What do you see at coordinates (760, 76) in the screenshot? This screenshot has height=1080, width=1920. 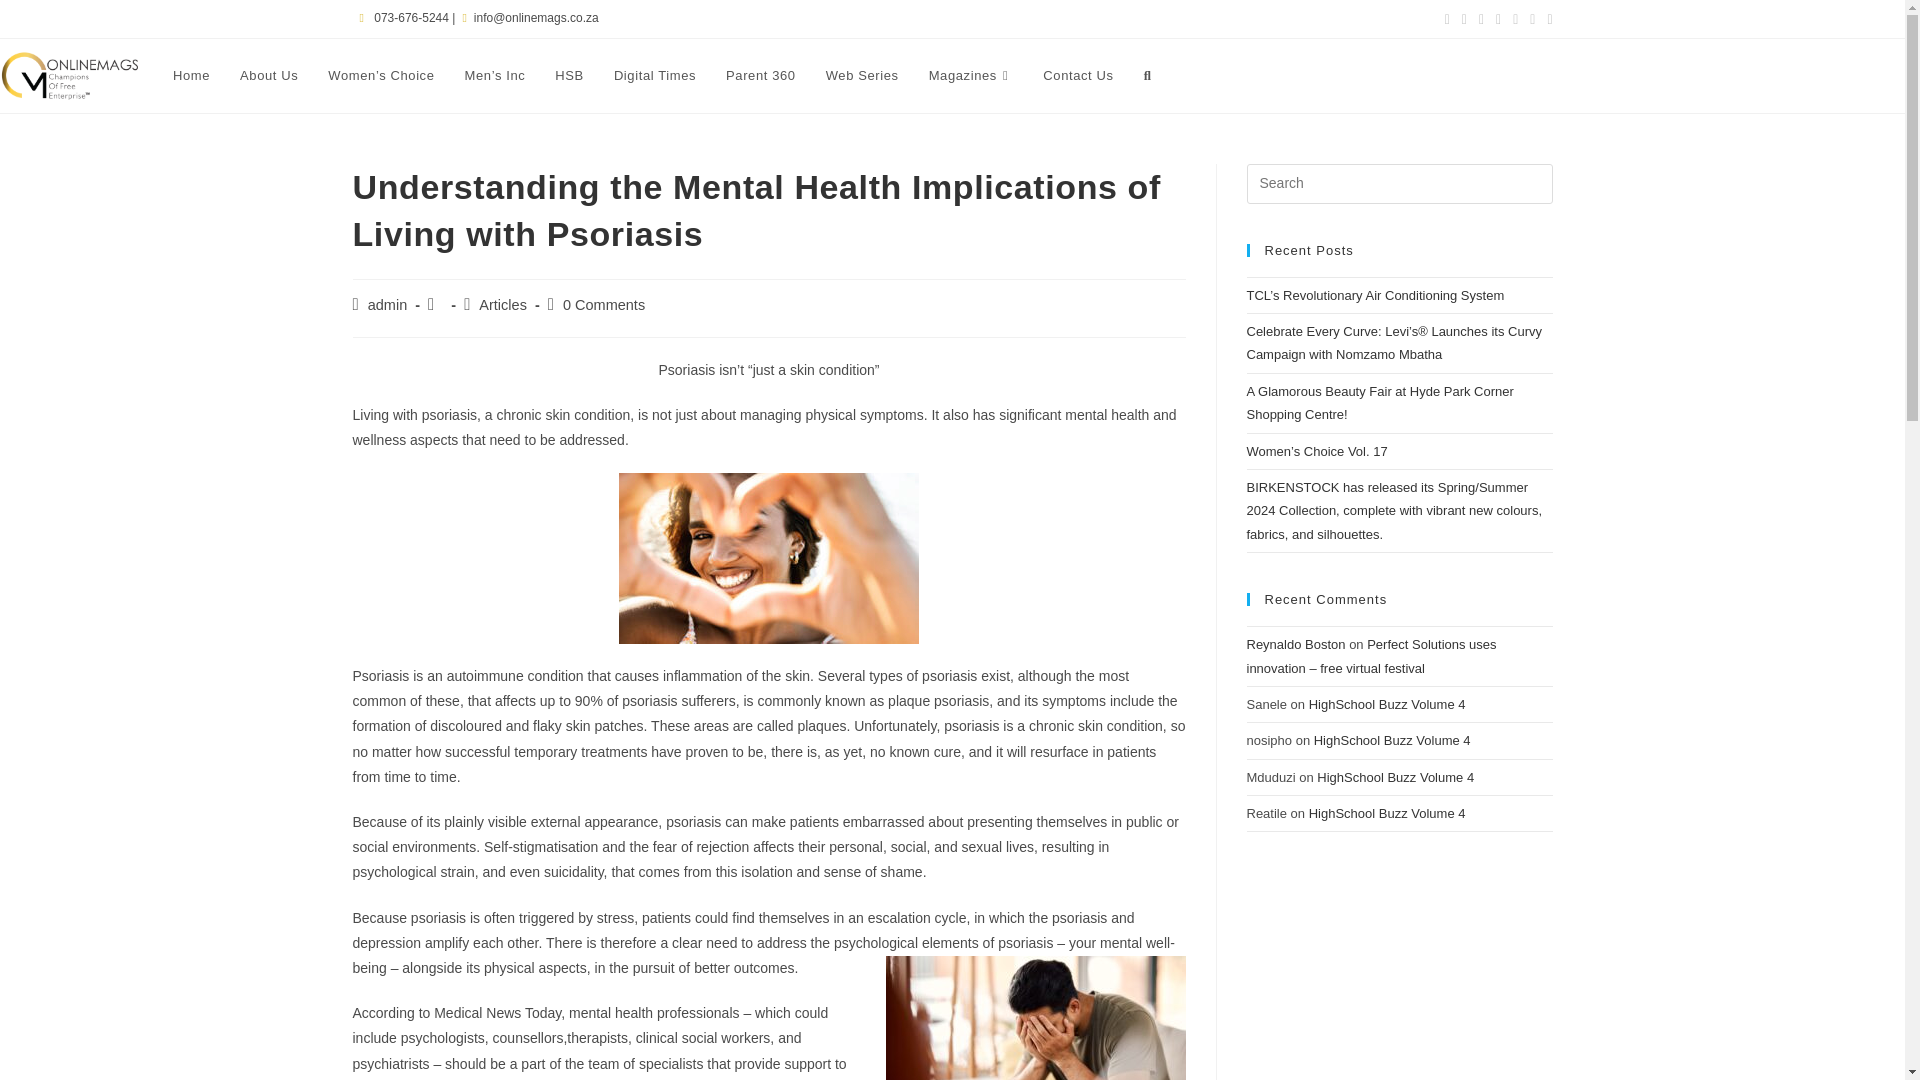 I see `Parent 360` at bounding box center [760, 76].